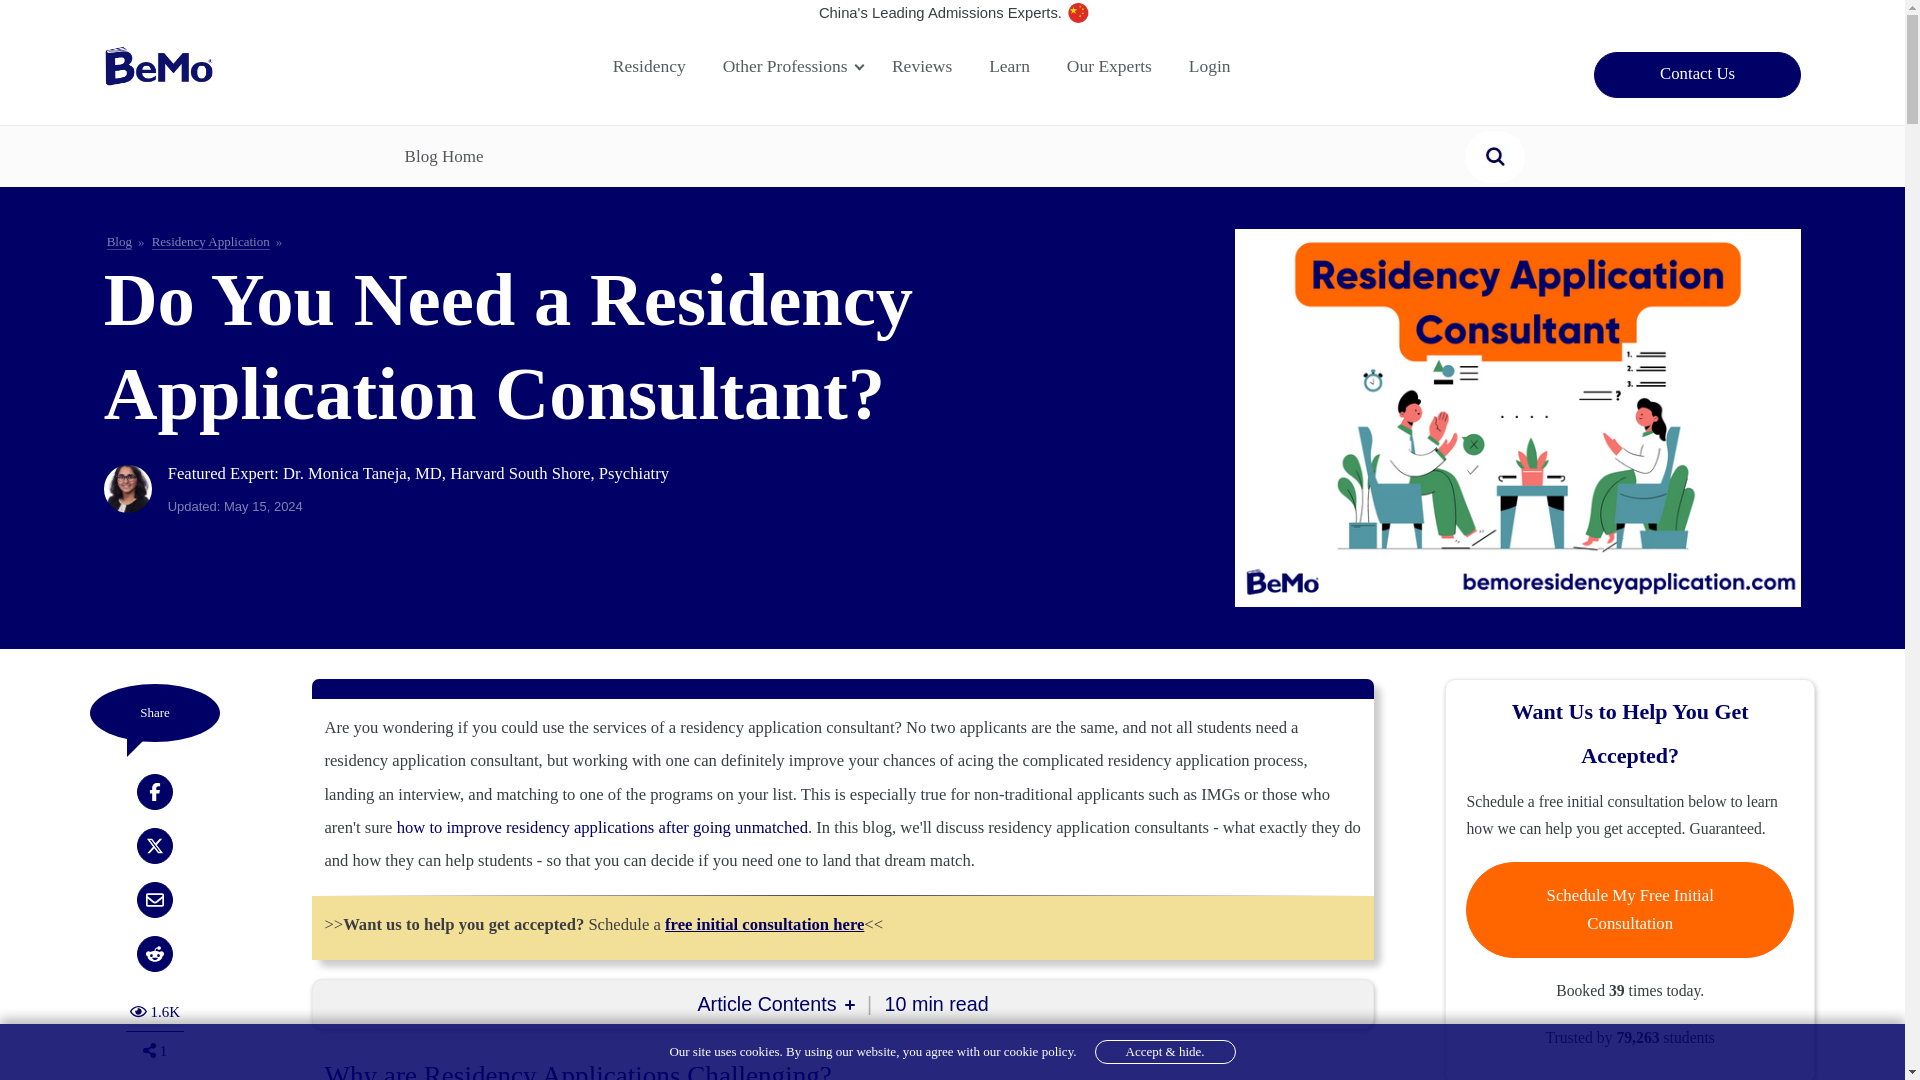  What do you see at coordinates (602, 827) in the screenshot?
I see `Enter search term` at bounding box center [602, 827].